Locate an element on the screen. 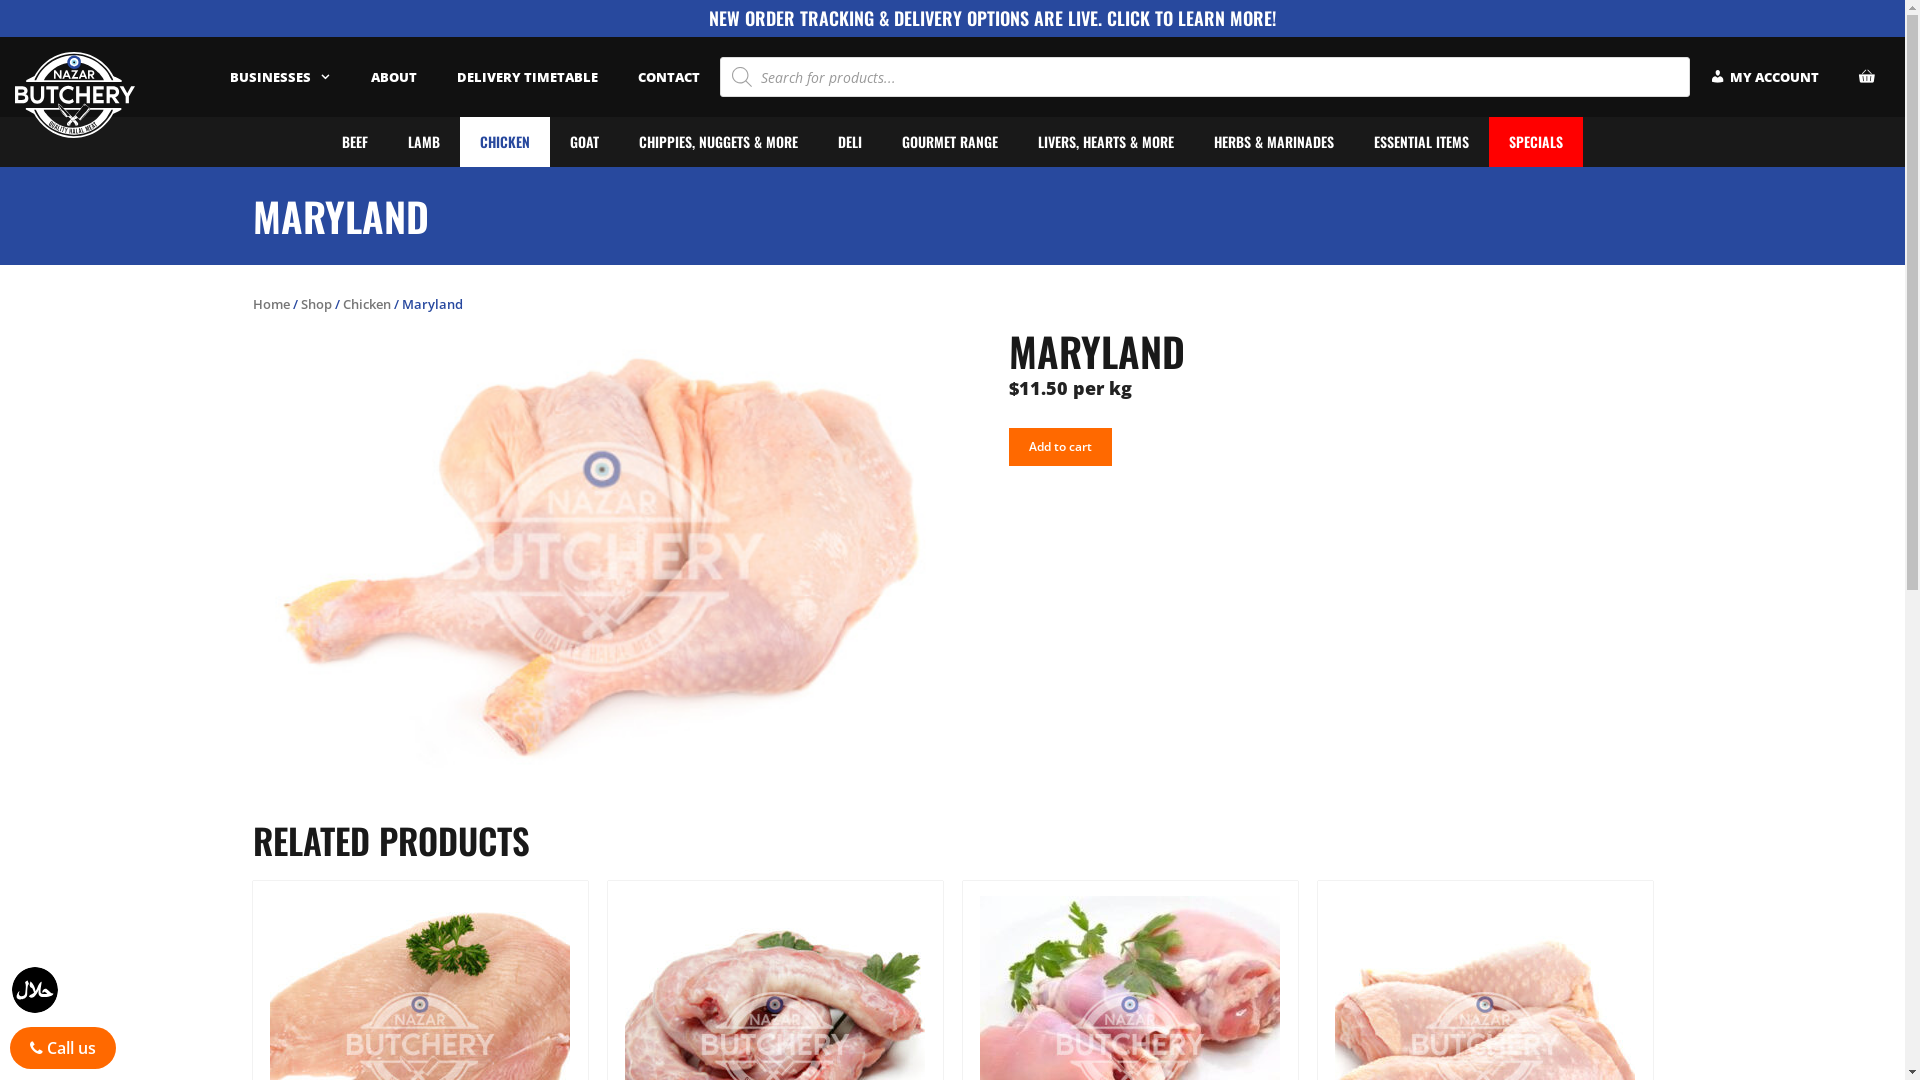 The height and width of the screenshot is (1080, 1920). chicken-maryland is located at coordinates (602, 558).